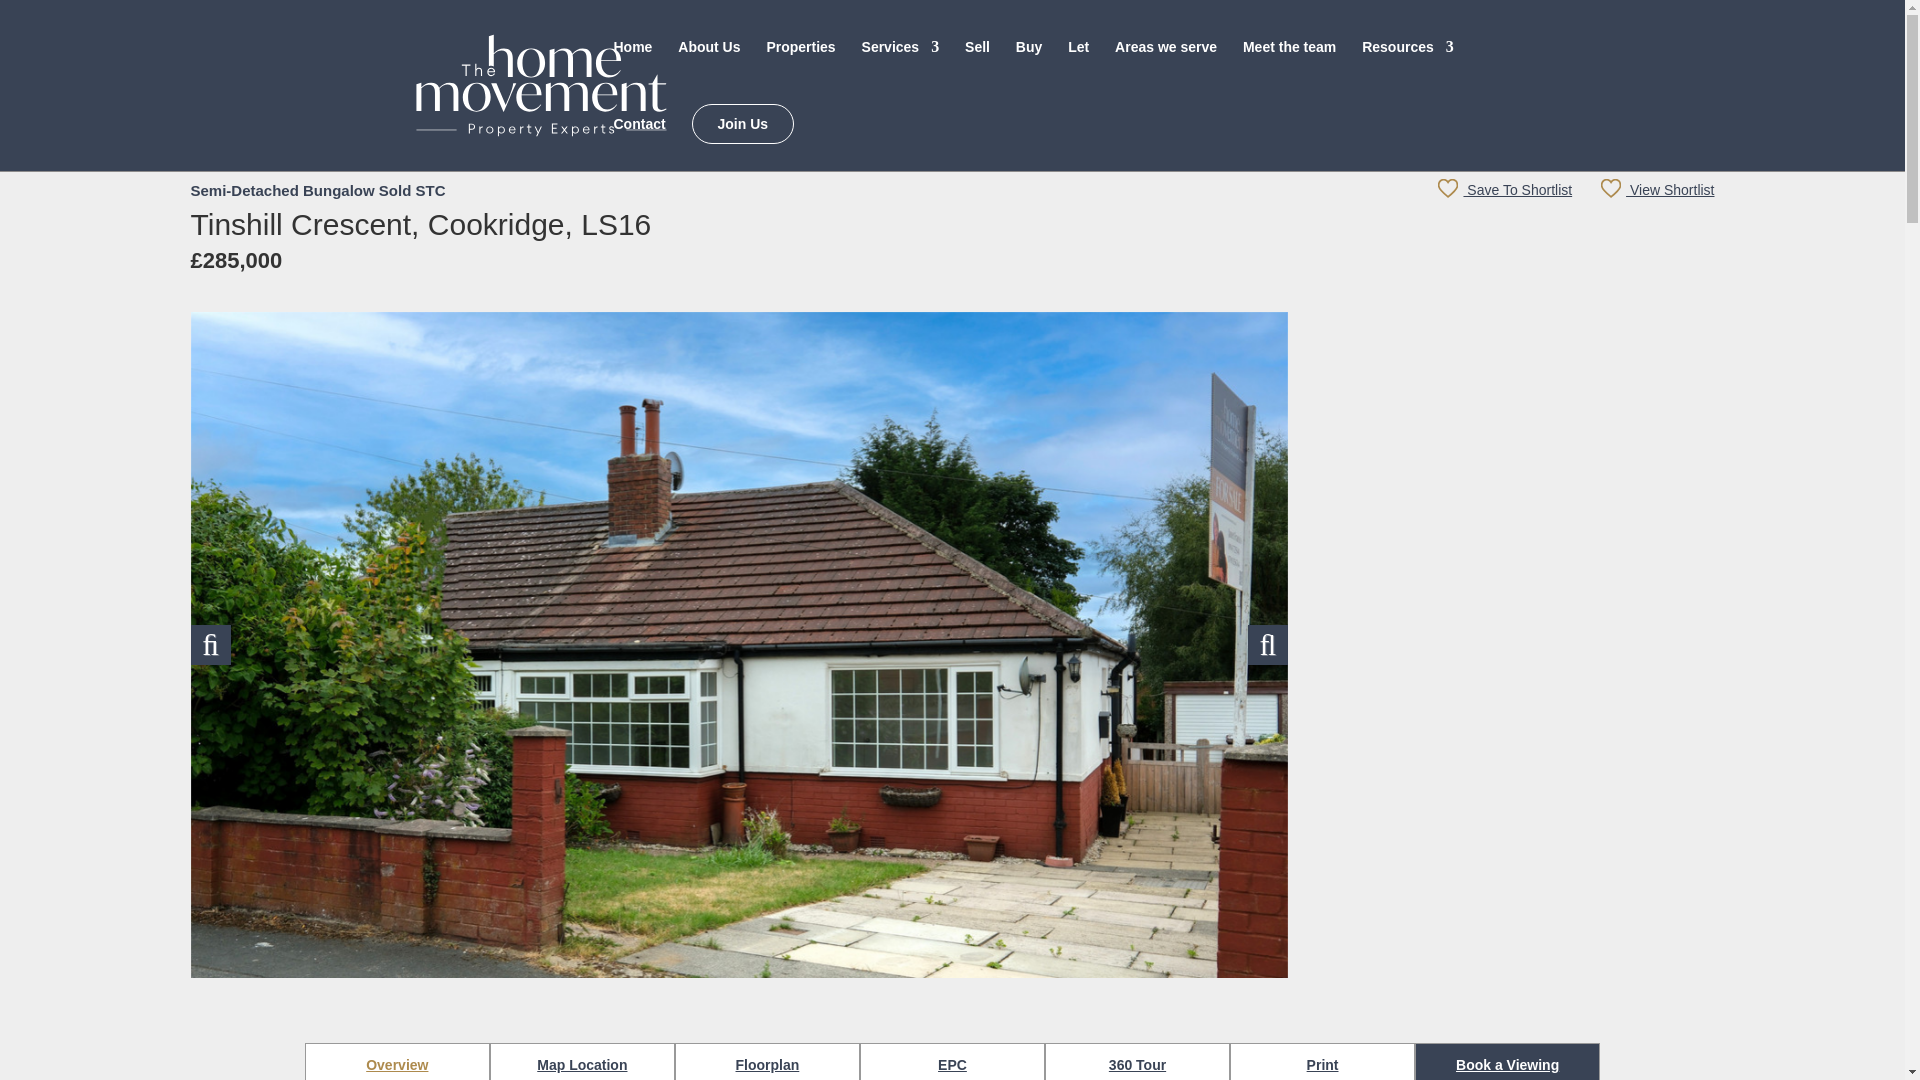  Describe the element at coordinates (640, 143) in the screenshot. I see `Contact` at that location.